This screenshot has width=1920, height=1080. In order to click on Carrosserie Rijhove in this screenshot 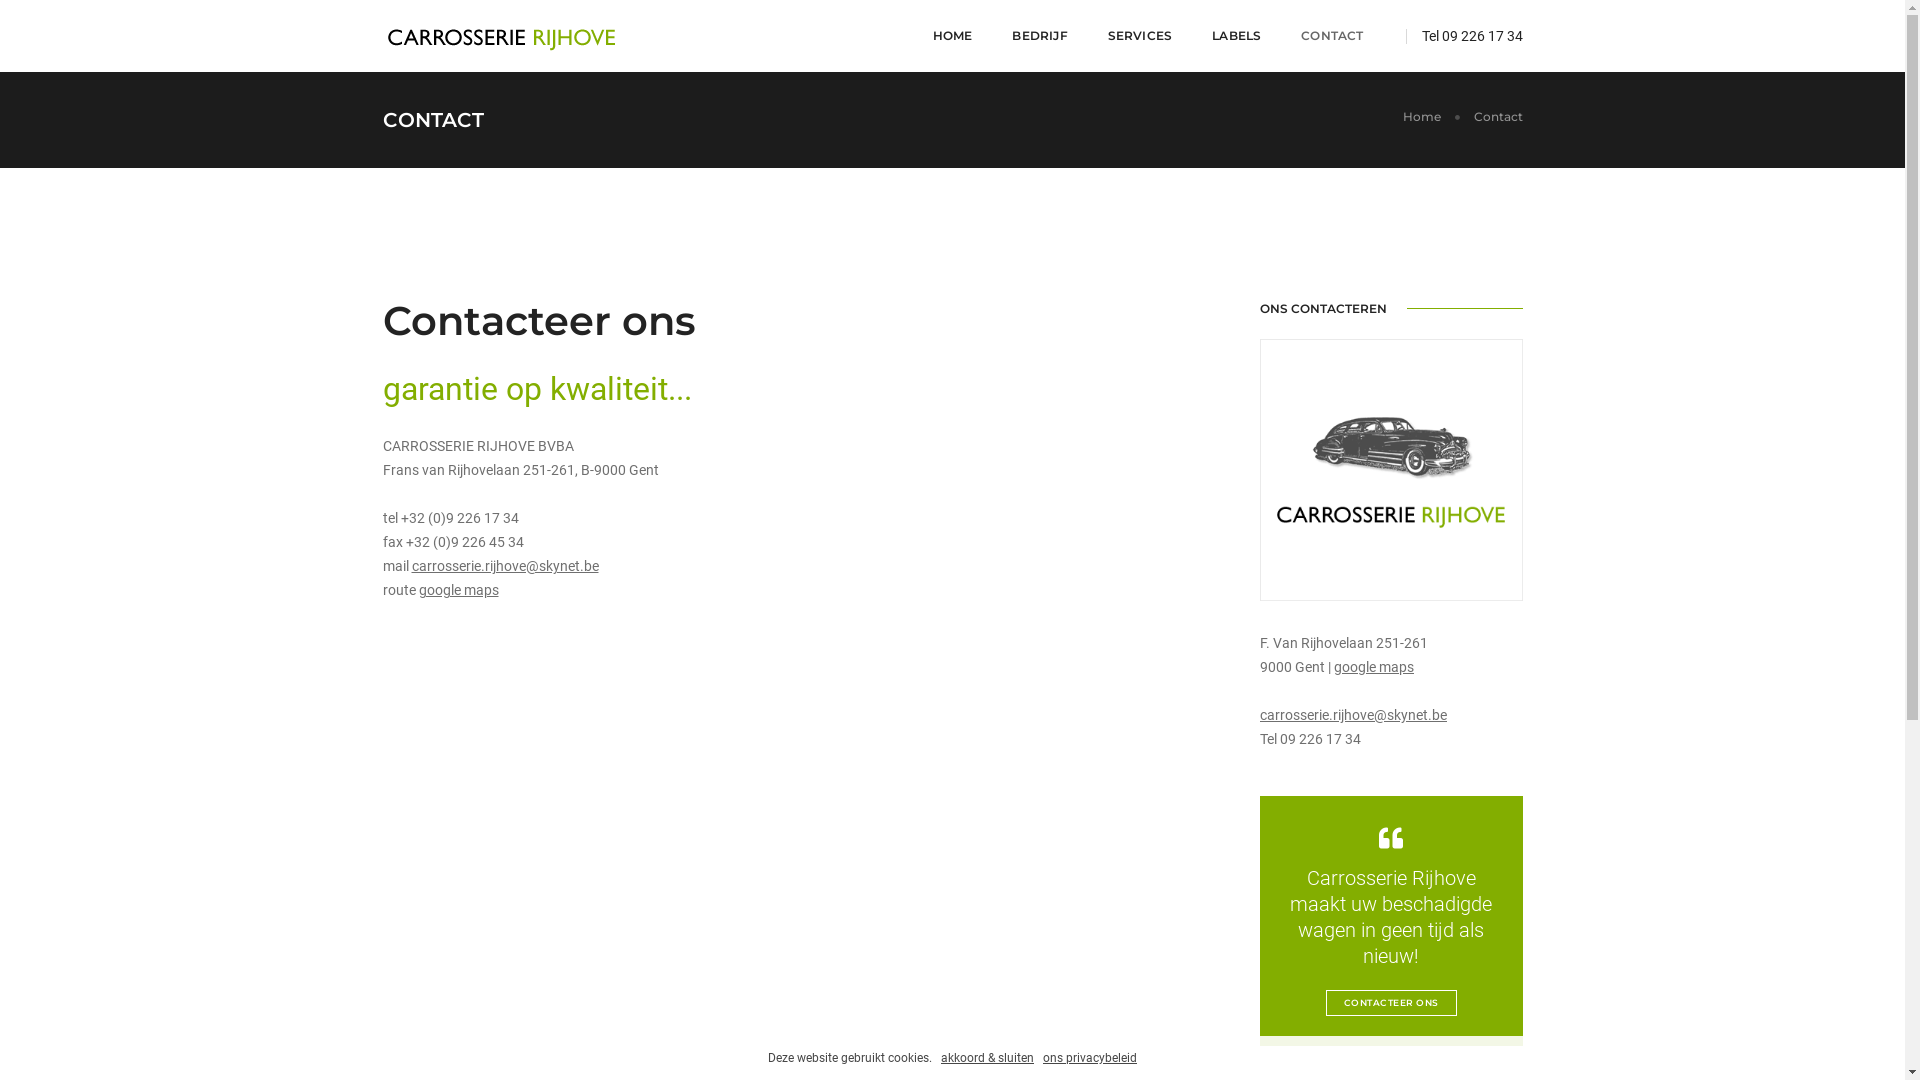, I will do `click(502, 36)`.